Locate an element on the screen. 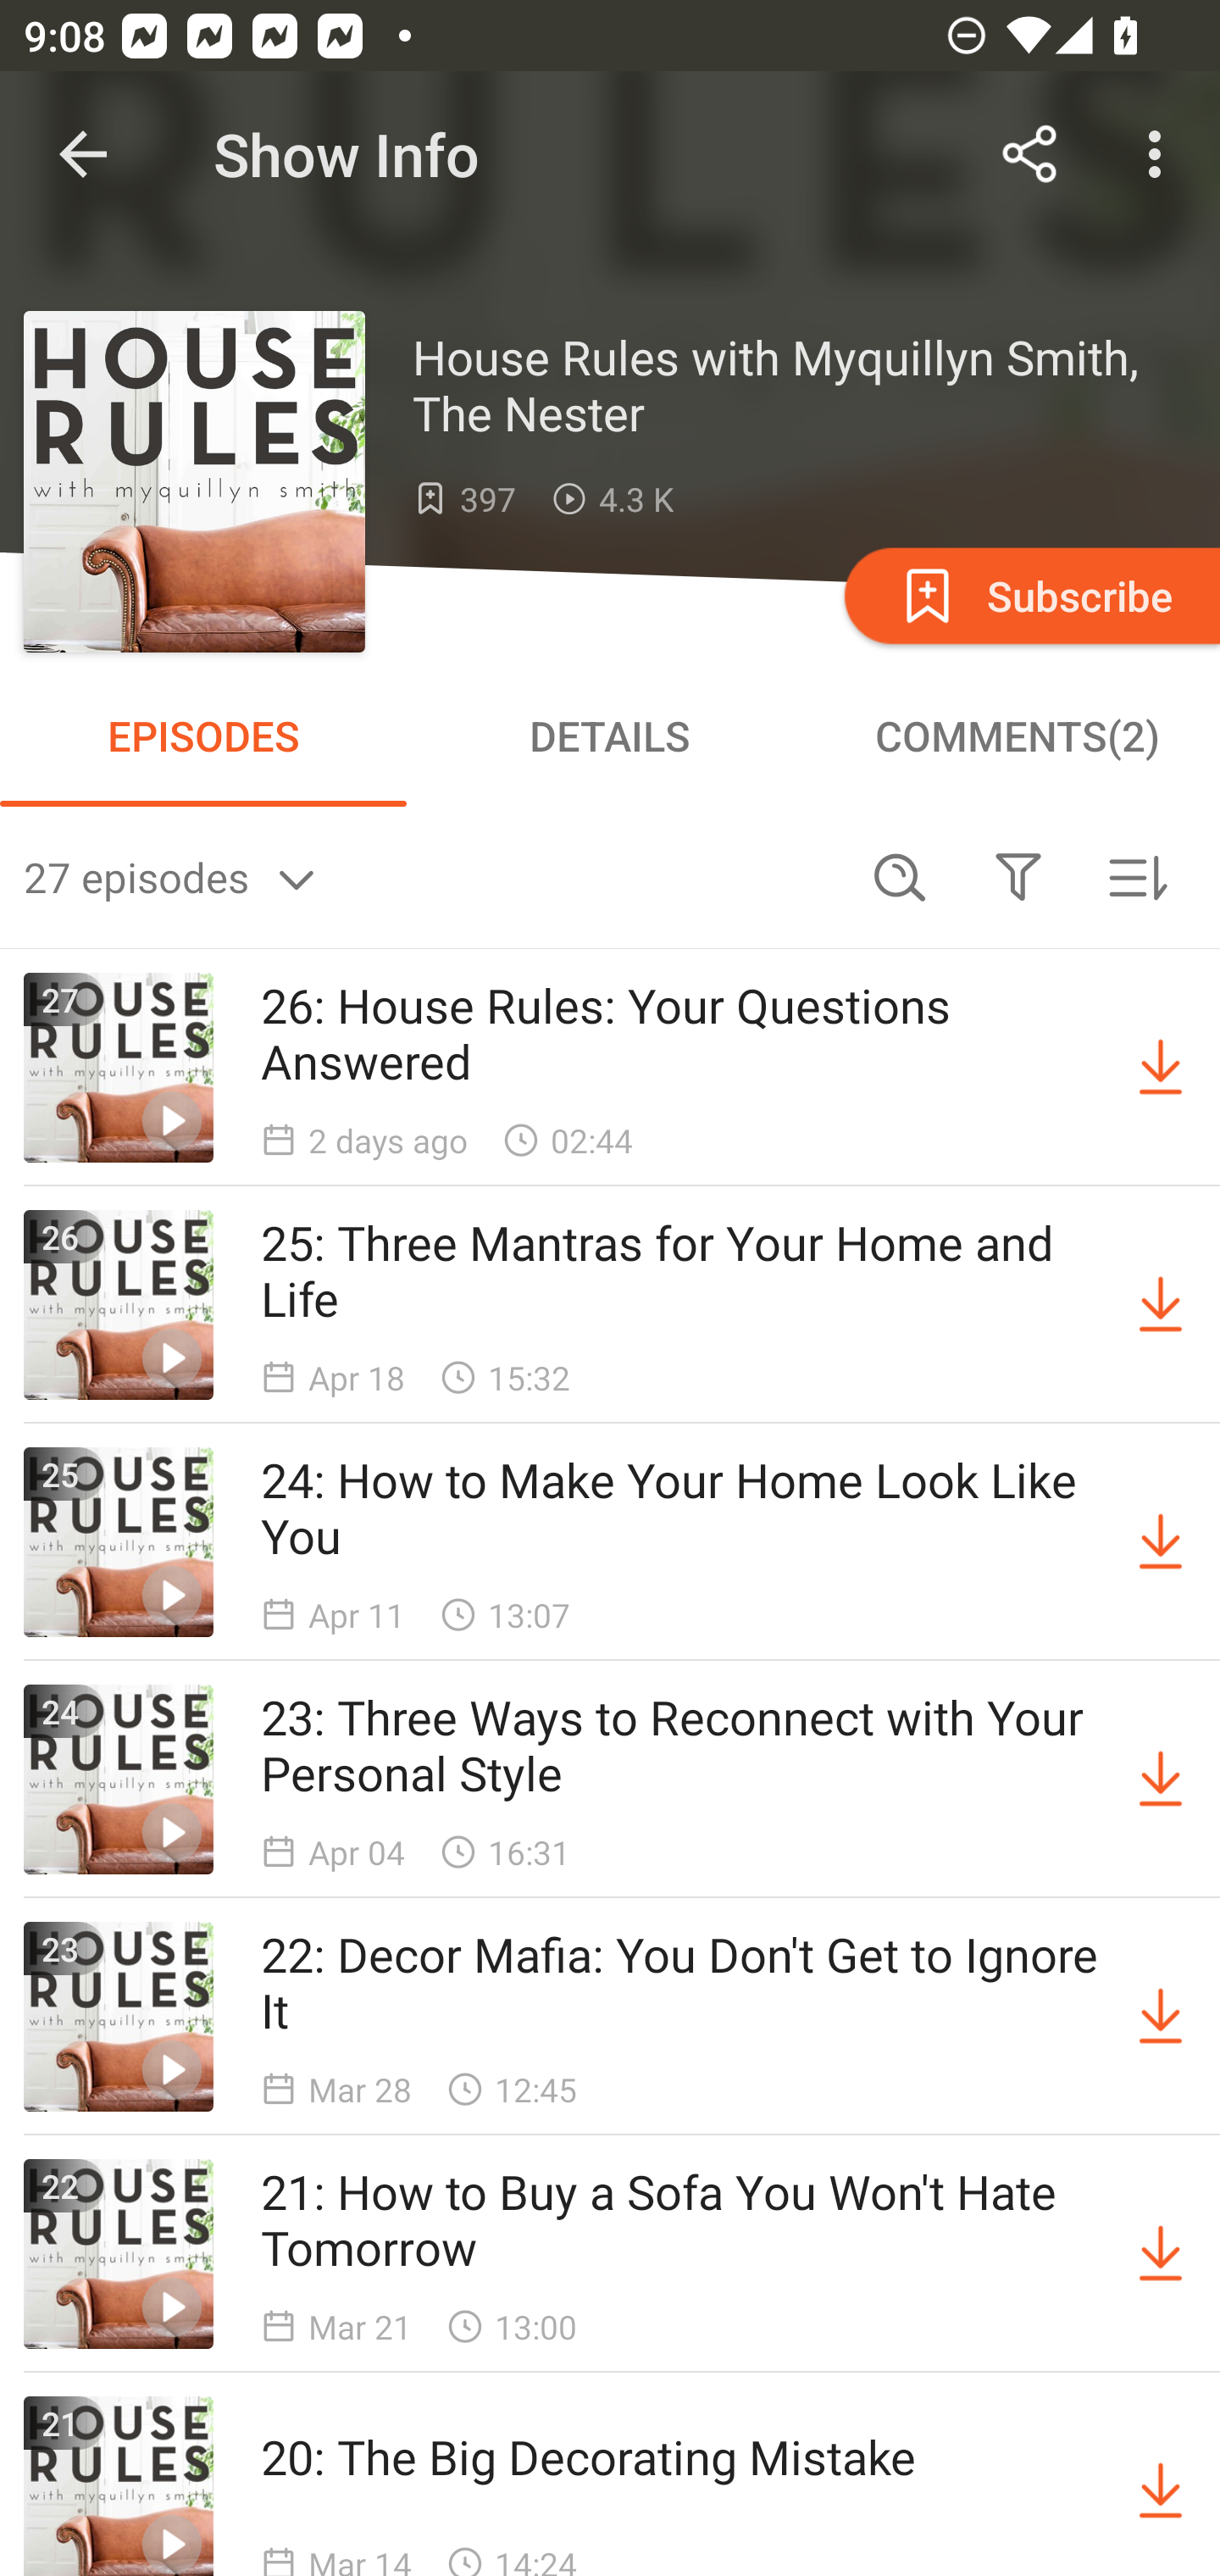 This screenshot has height=2576, width=1220. Download is located at coordinates (1161, 2486).